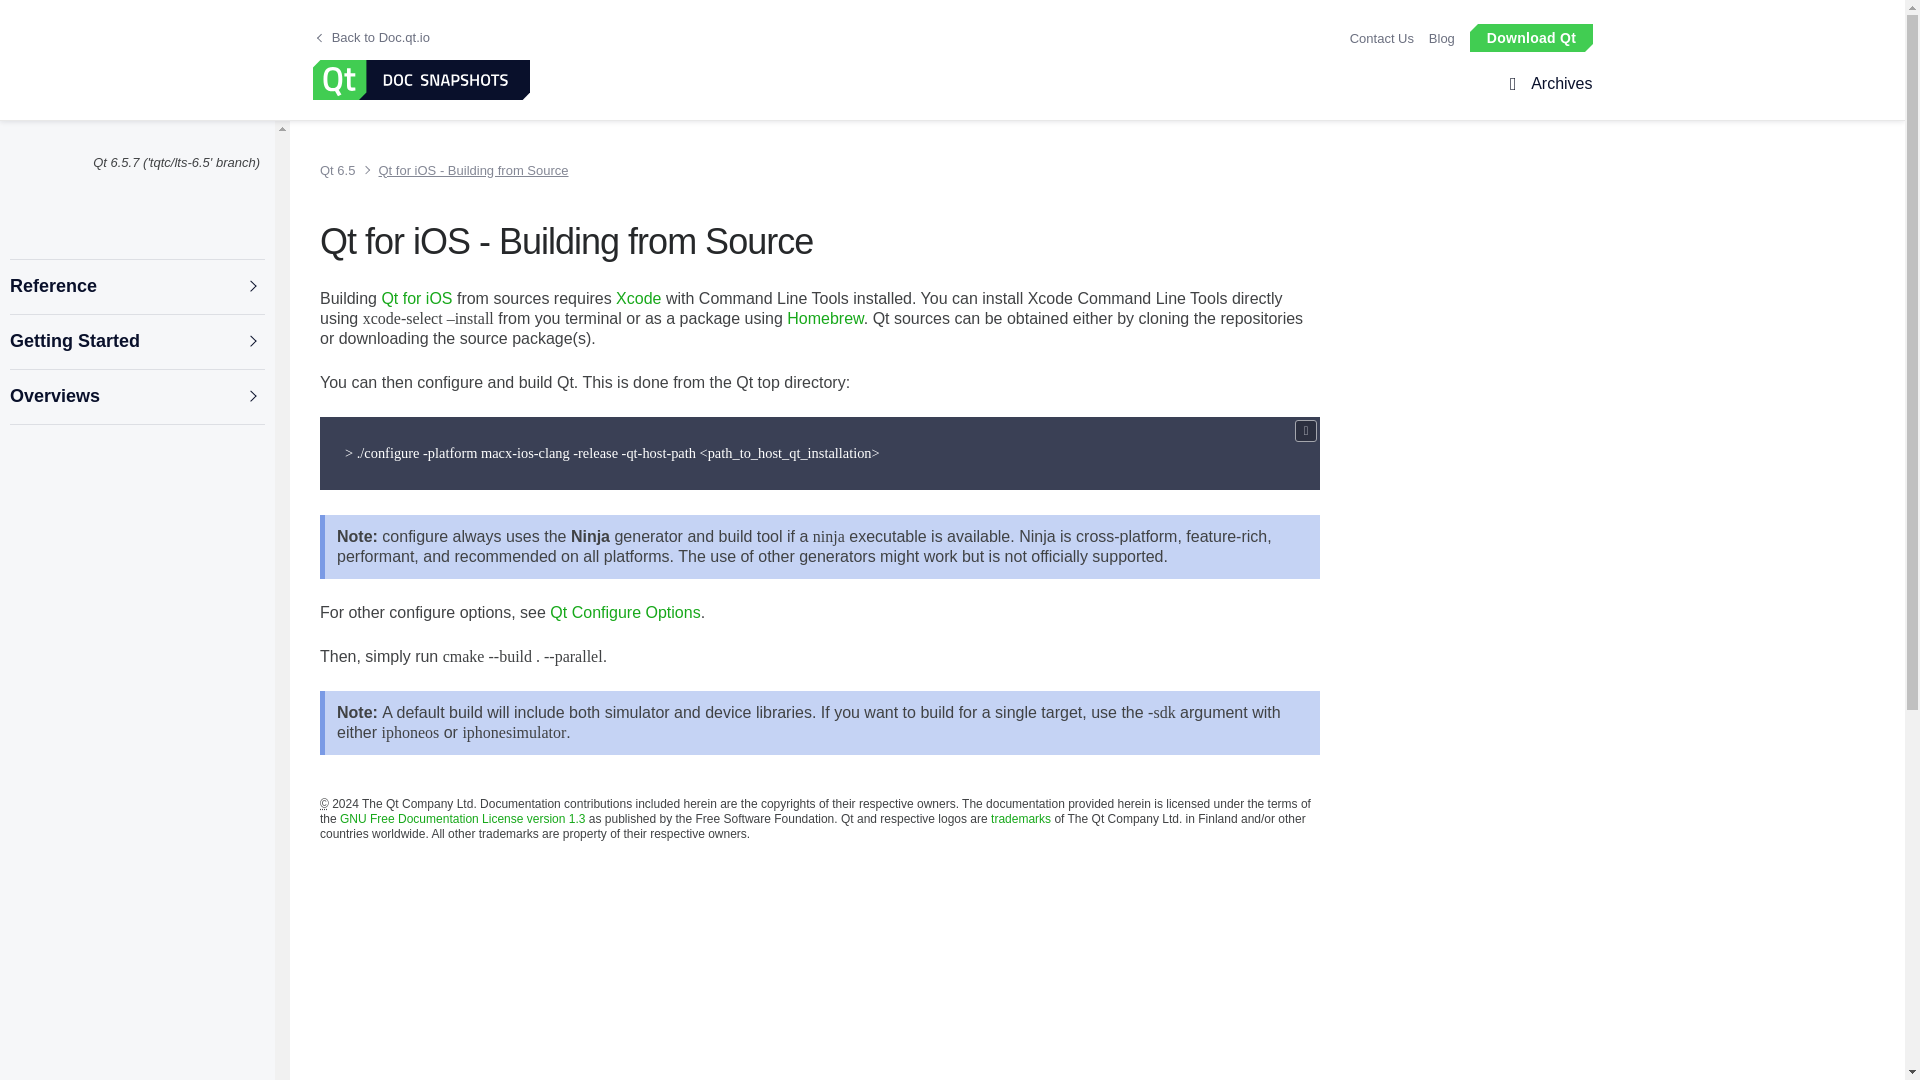 The width and height of the screenshot is (1920, 1080). I want to click on Download Qt, so click(1530, 36).